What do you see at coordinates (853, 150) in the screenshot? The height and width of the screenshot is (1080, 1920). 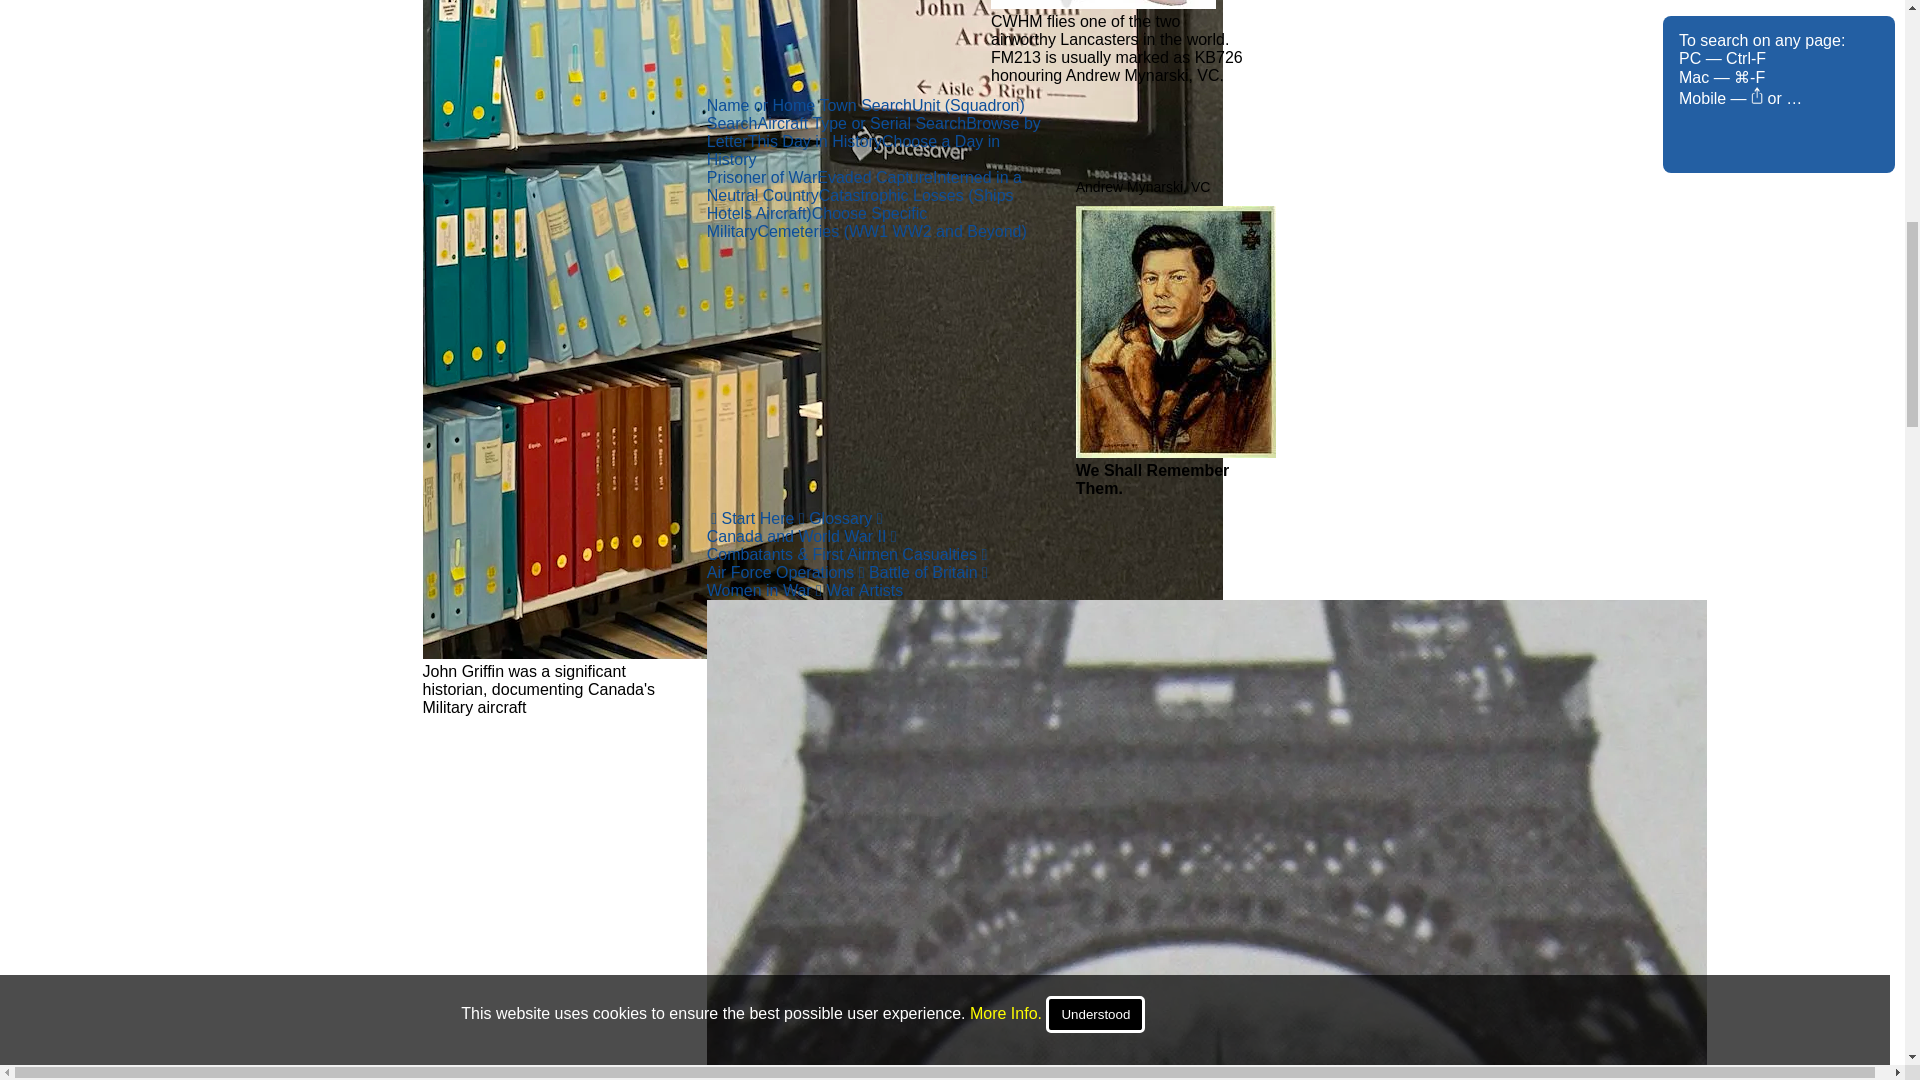 I see `Choose a Day in History` at bounding box center [853, 150].